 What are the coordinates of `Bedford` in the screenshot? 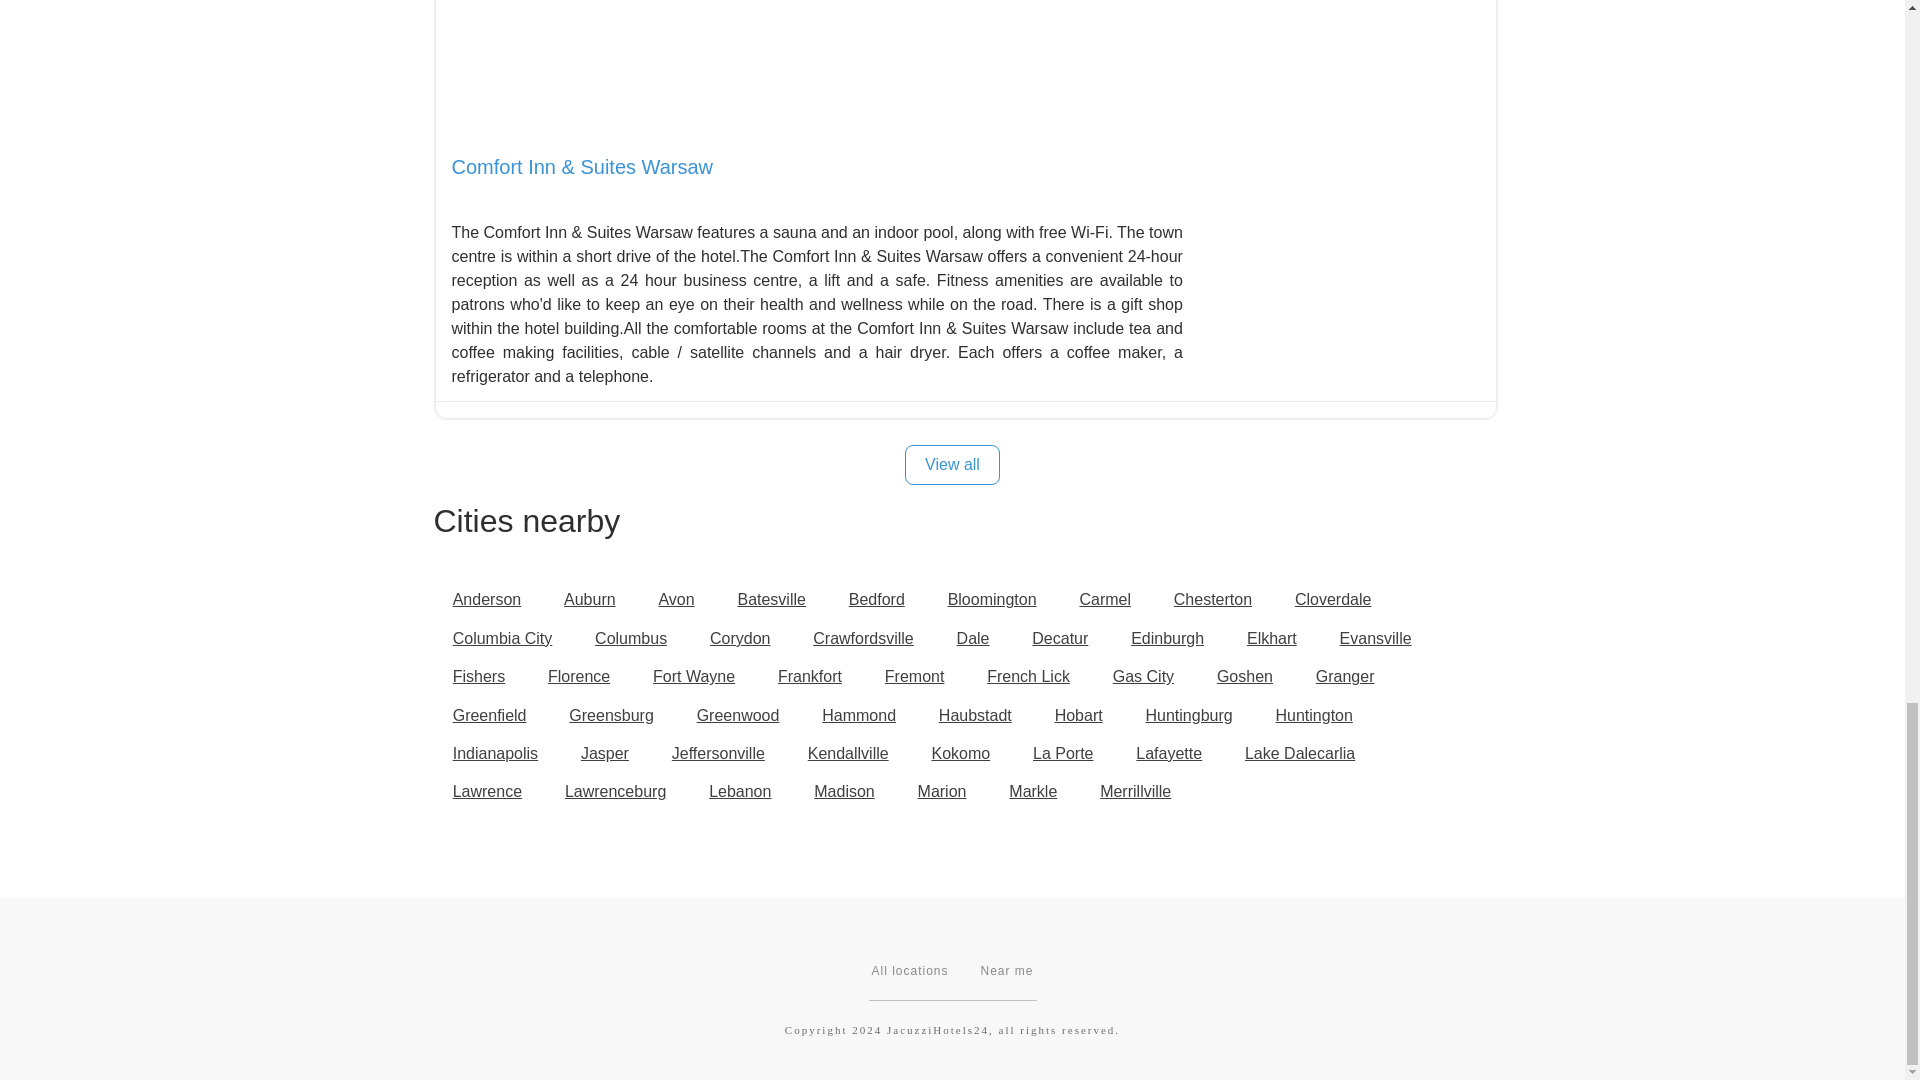 It's located at (876, 600).